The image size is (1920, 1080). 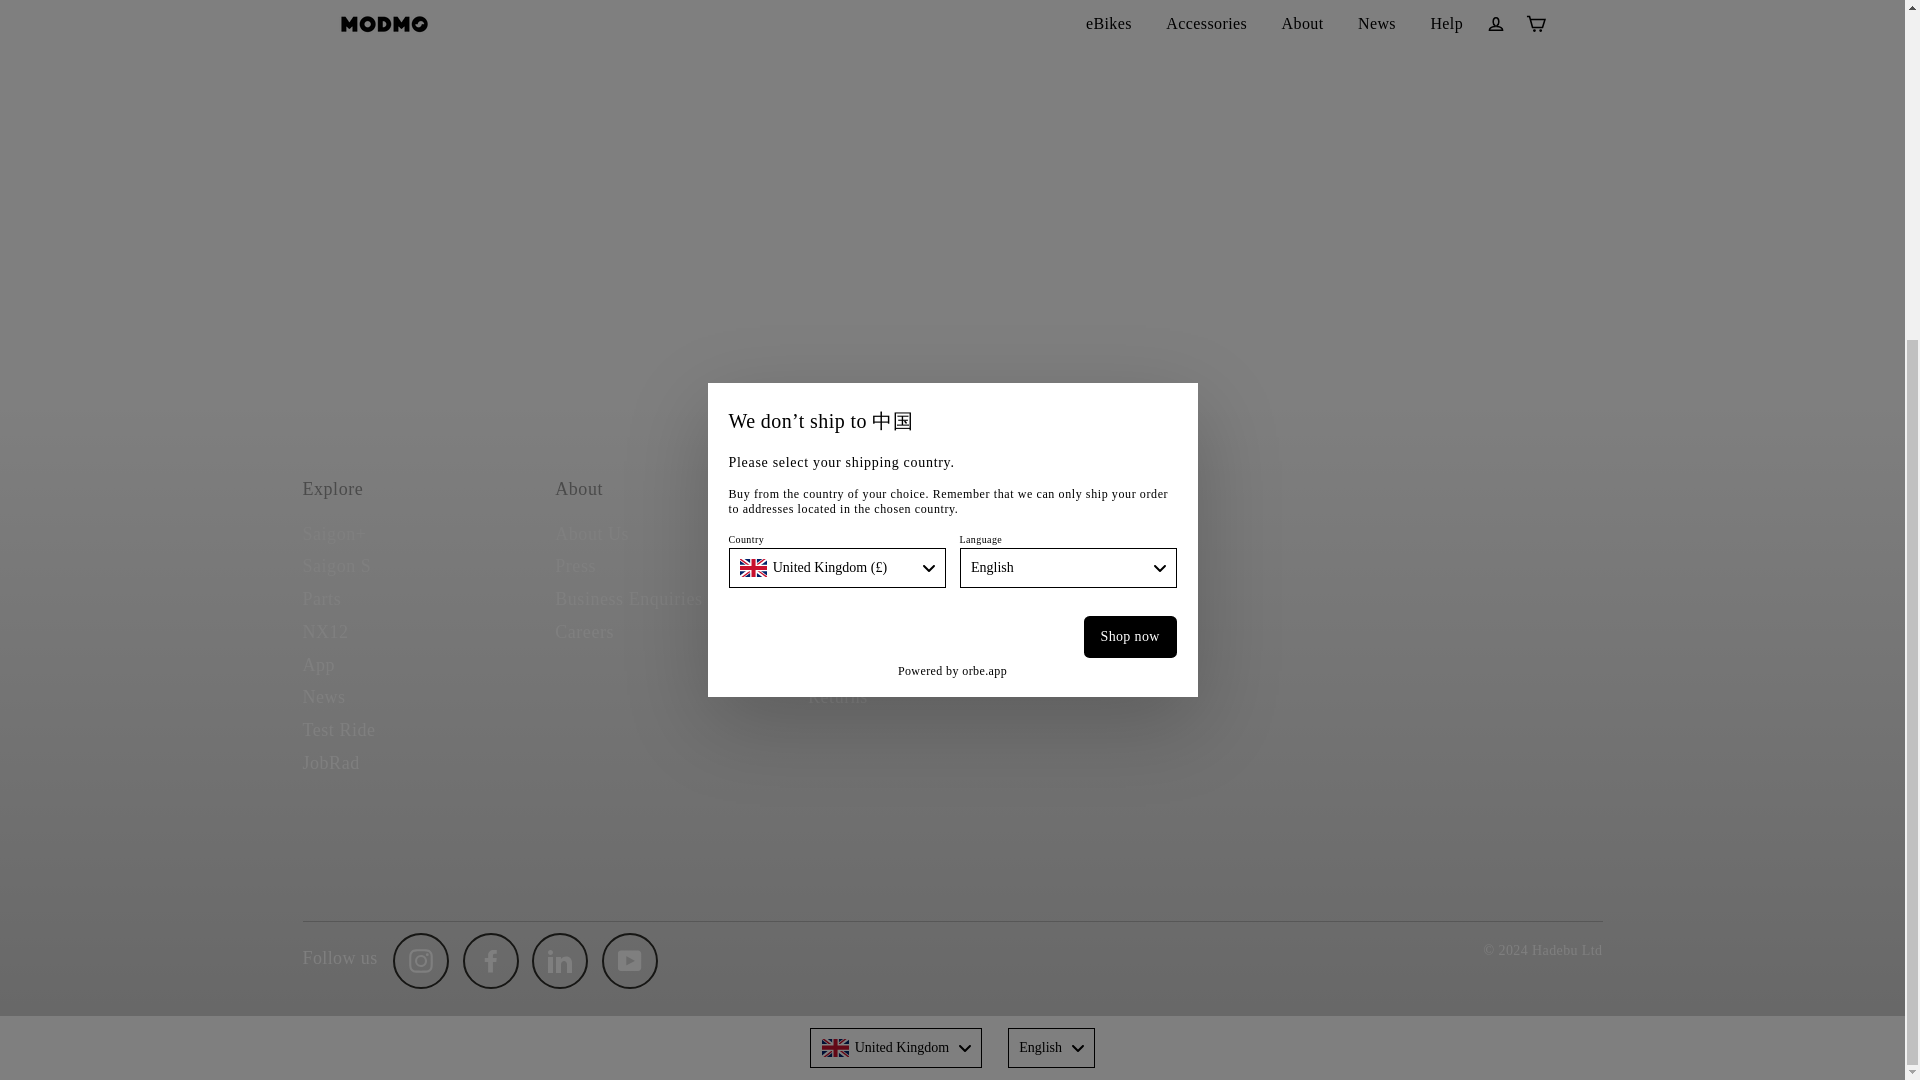 I want to click on orbe.app, so click(x=984, y=187).